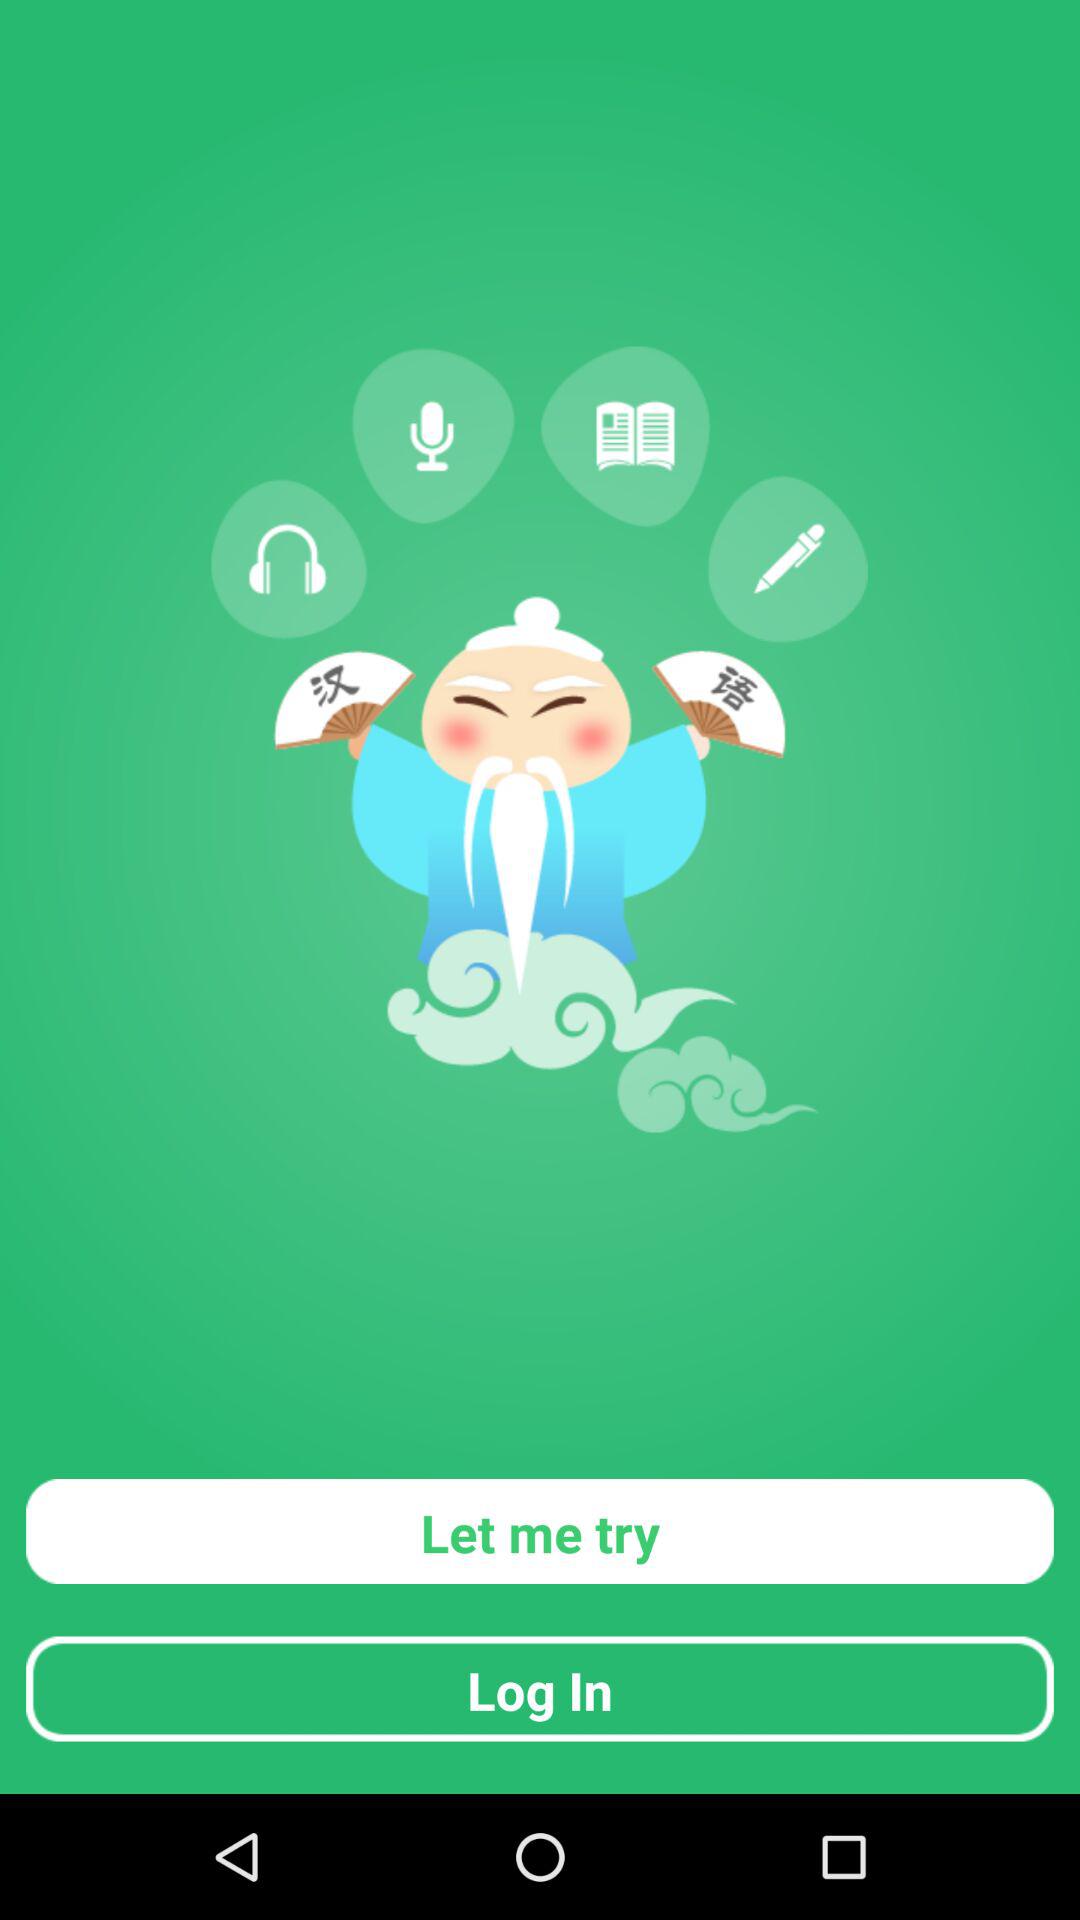 The image size is (1080, 1920). I want to click on turn on log in button, so click(540, 1688).